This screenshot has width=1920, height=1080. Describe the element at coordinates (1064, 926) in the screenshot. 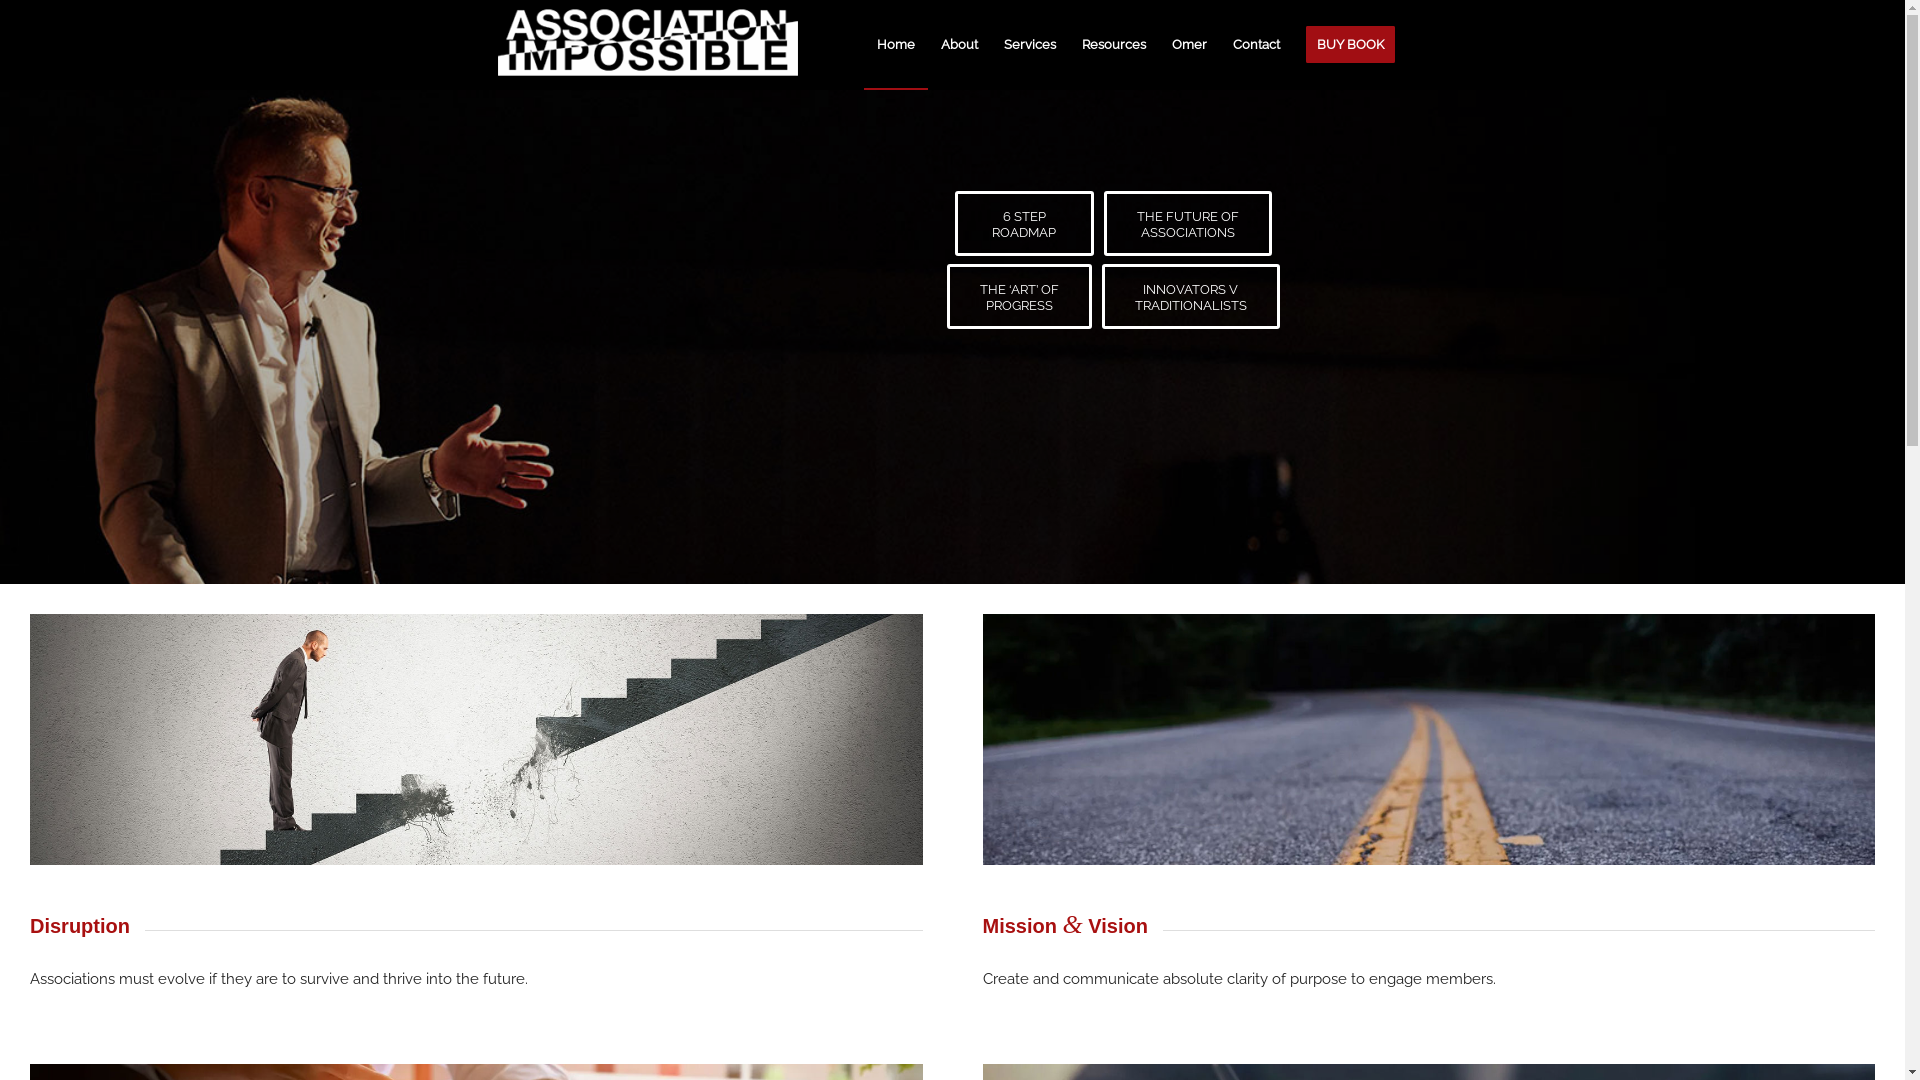

I see `Mission & Vision` at that location.